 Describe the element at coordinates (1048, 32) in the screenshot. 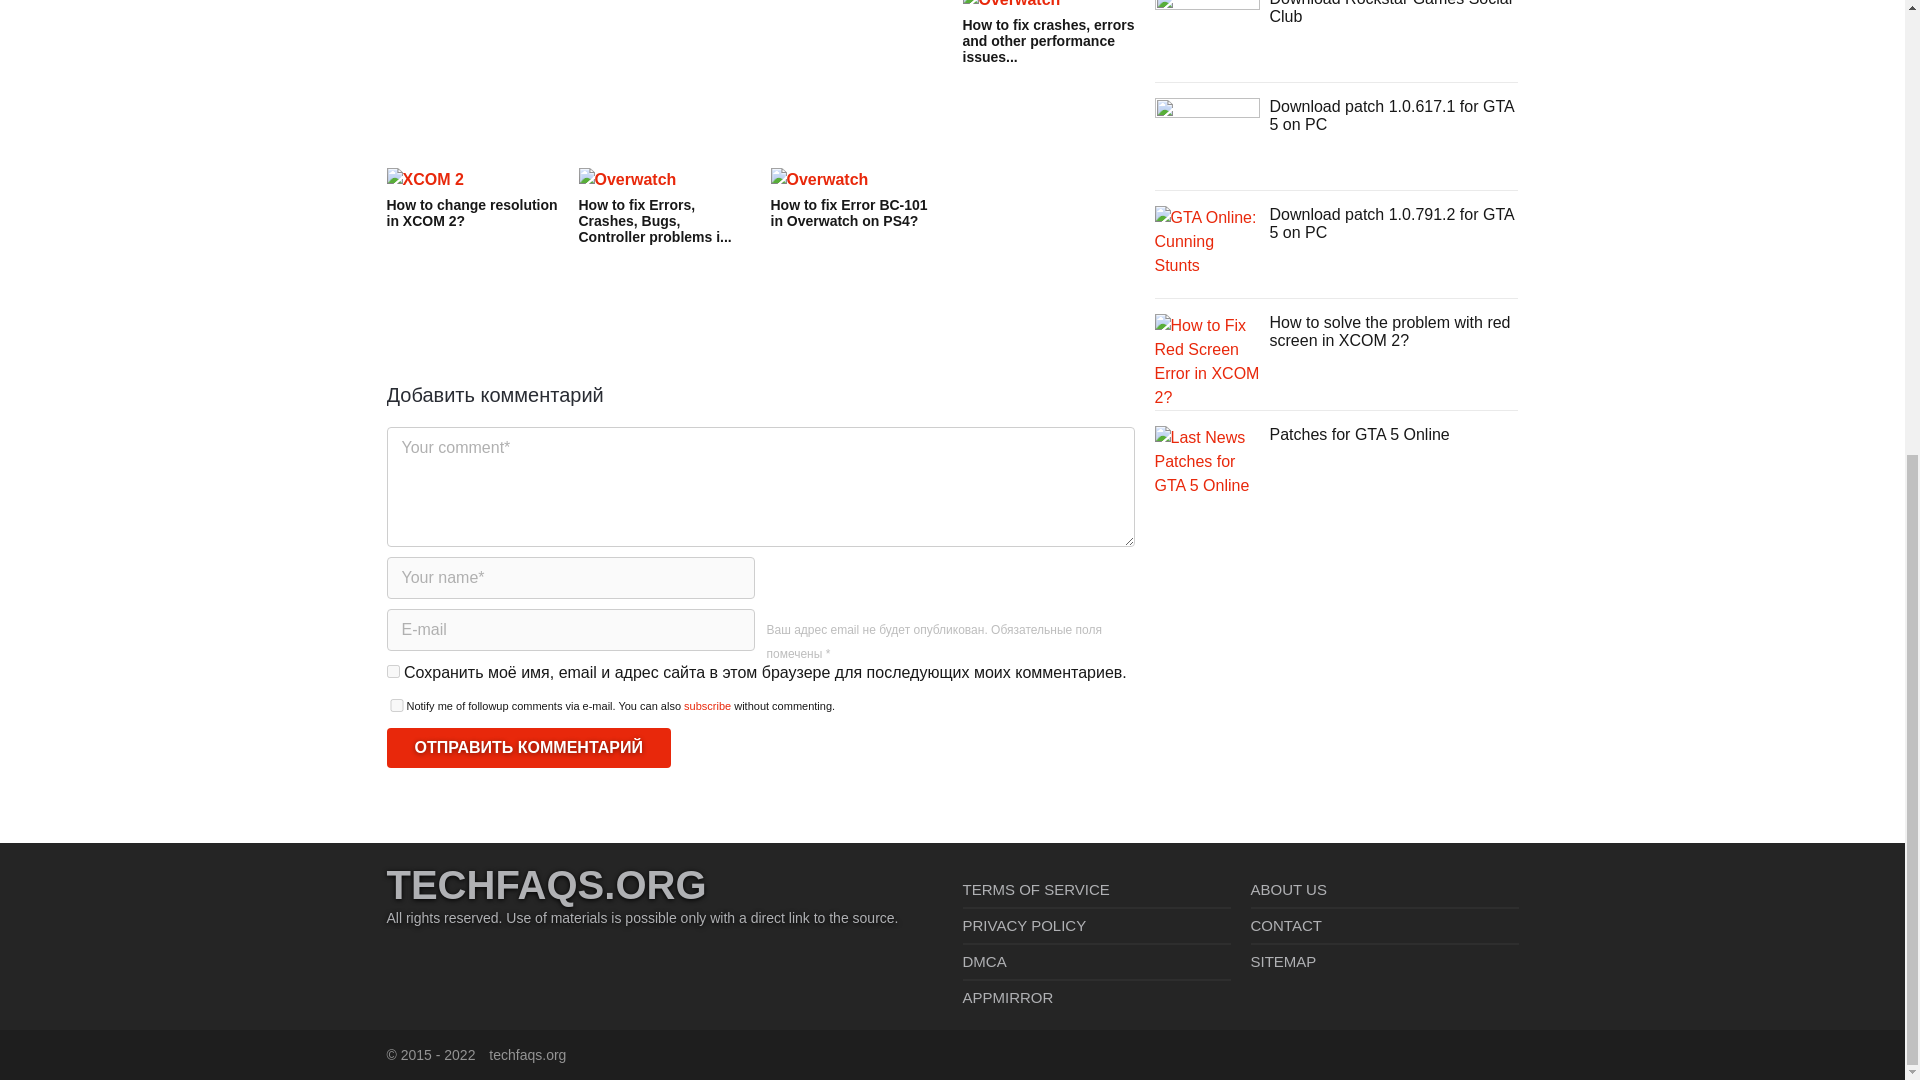

I see `How to fix crashes, errors and other performance issues...` at that location.